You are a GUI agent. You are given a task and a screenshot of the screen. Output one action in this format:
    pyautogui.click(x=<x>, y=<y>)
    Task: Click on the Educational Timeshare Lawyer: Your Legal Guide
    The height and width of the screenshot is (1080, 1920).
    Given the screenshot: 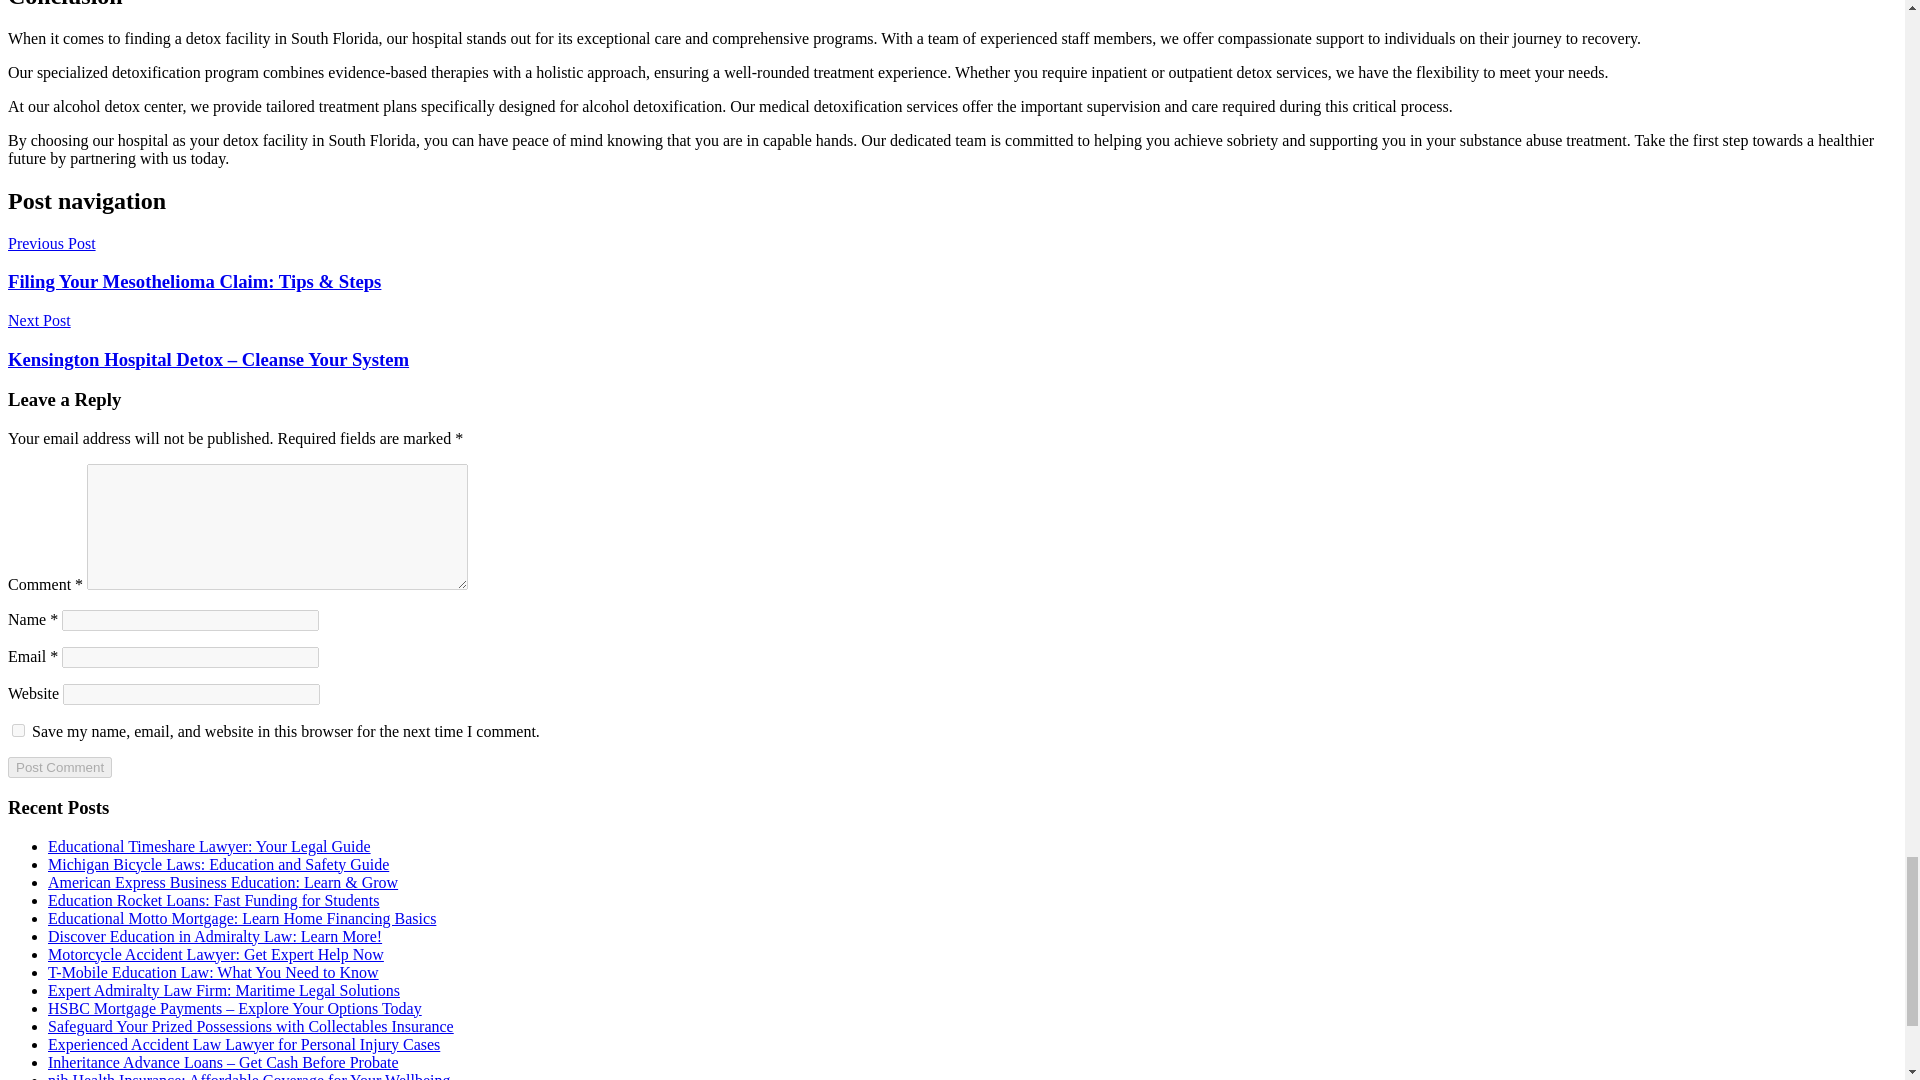 What is the action you would take?
    pyautogui.click(x=209, y=846)
    